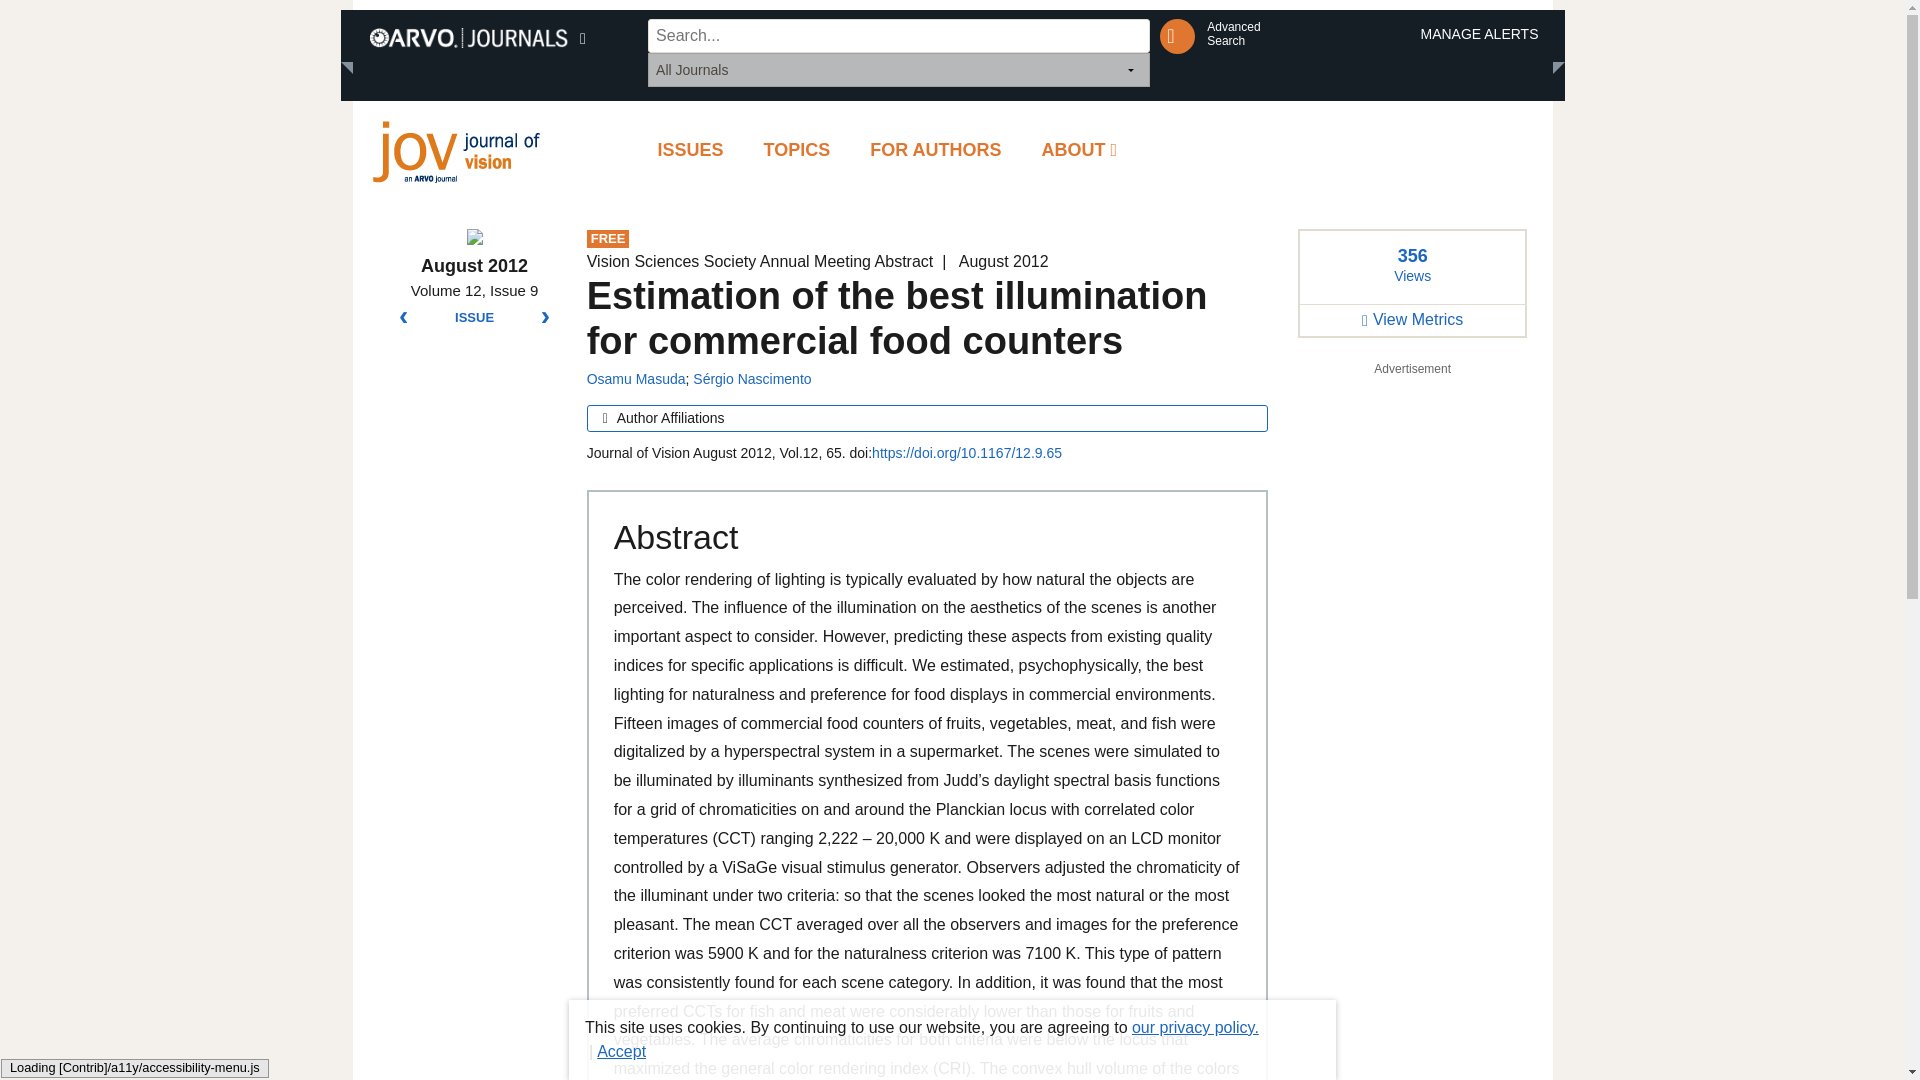 The image size is (1920, 1080). I want to click on ISSUES, so click(1233, 34).